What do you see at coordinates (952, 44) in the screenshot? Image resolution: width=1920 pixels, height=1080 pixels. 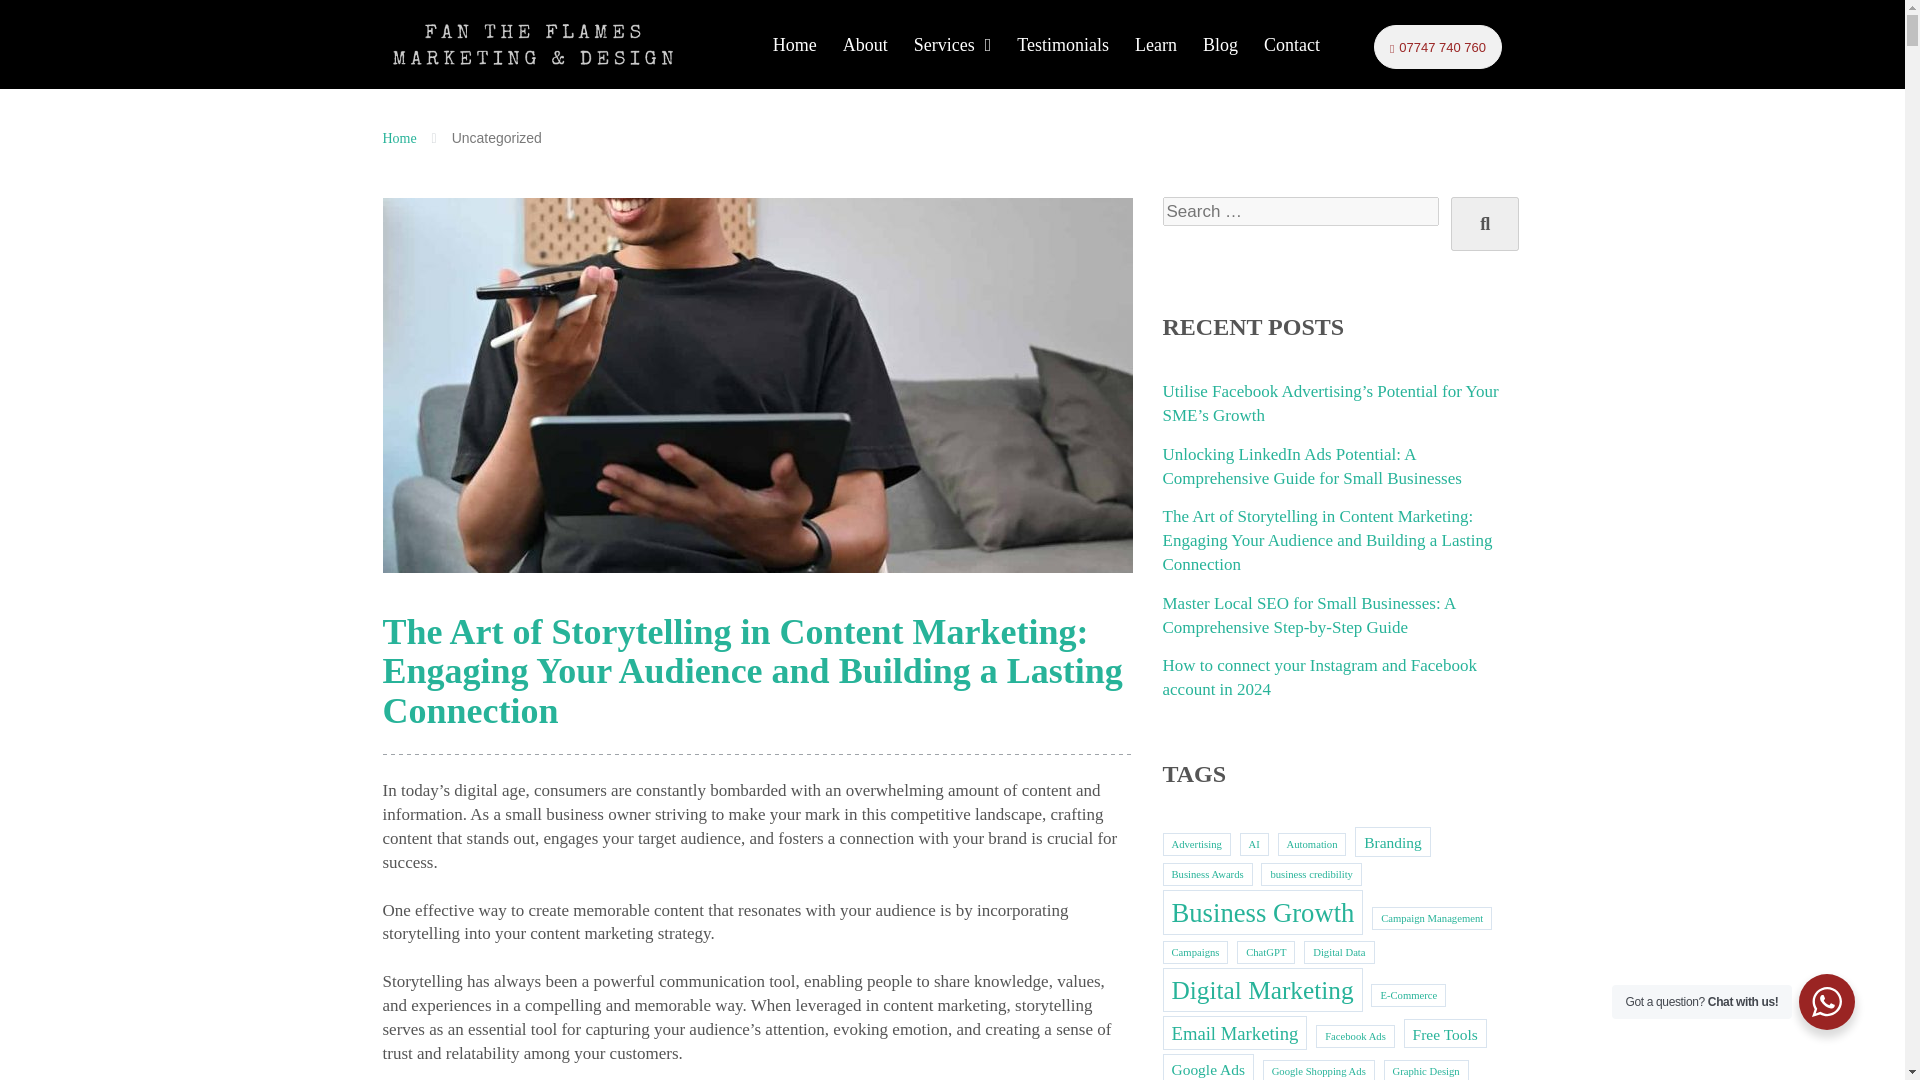 I see `Services` at bounding box center [952, 44].